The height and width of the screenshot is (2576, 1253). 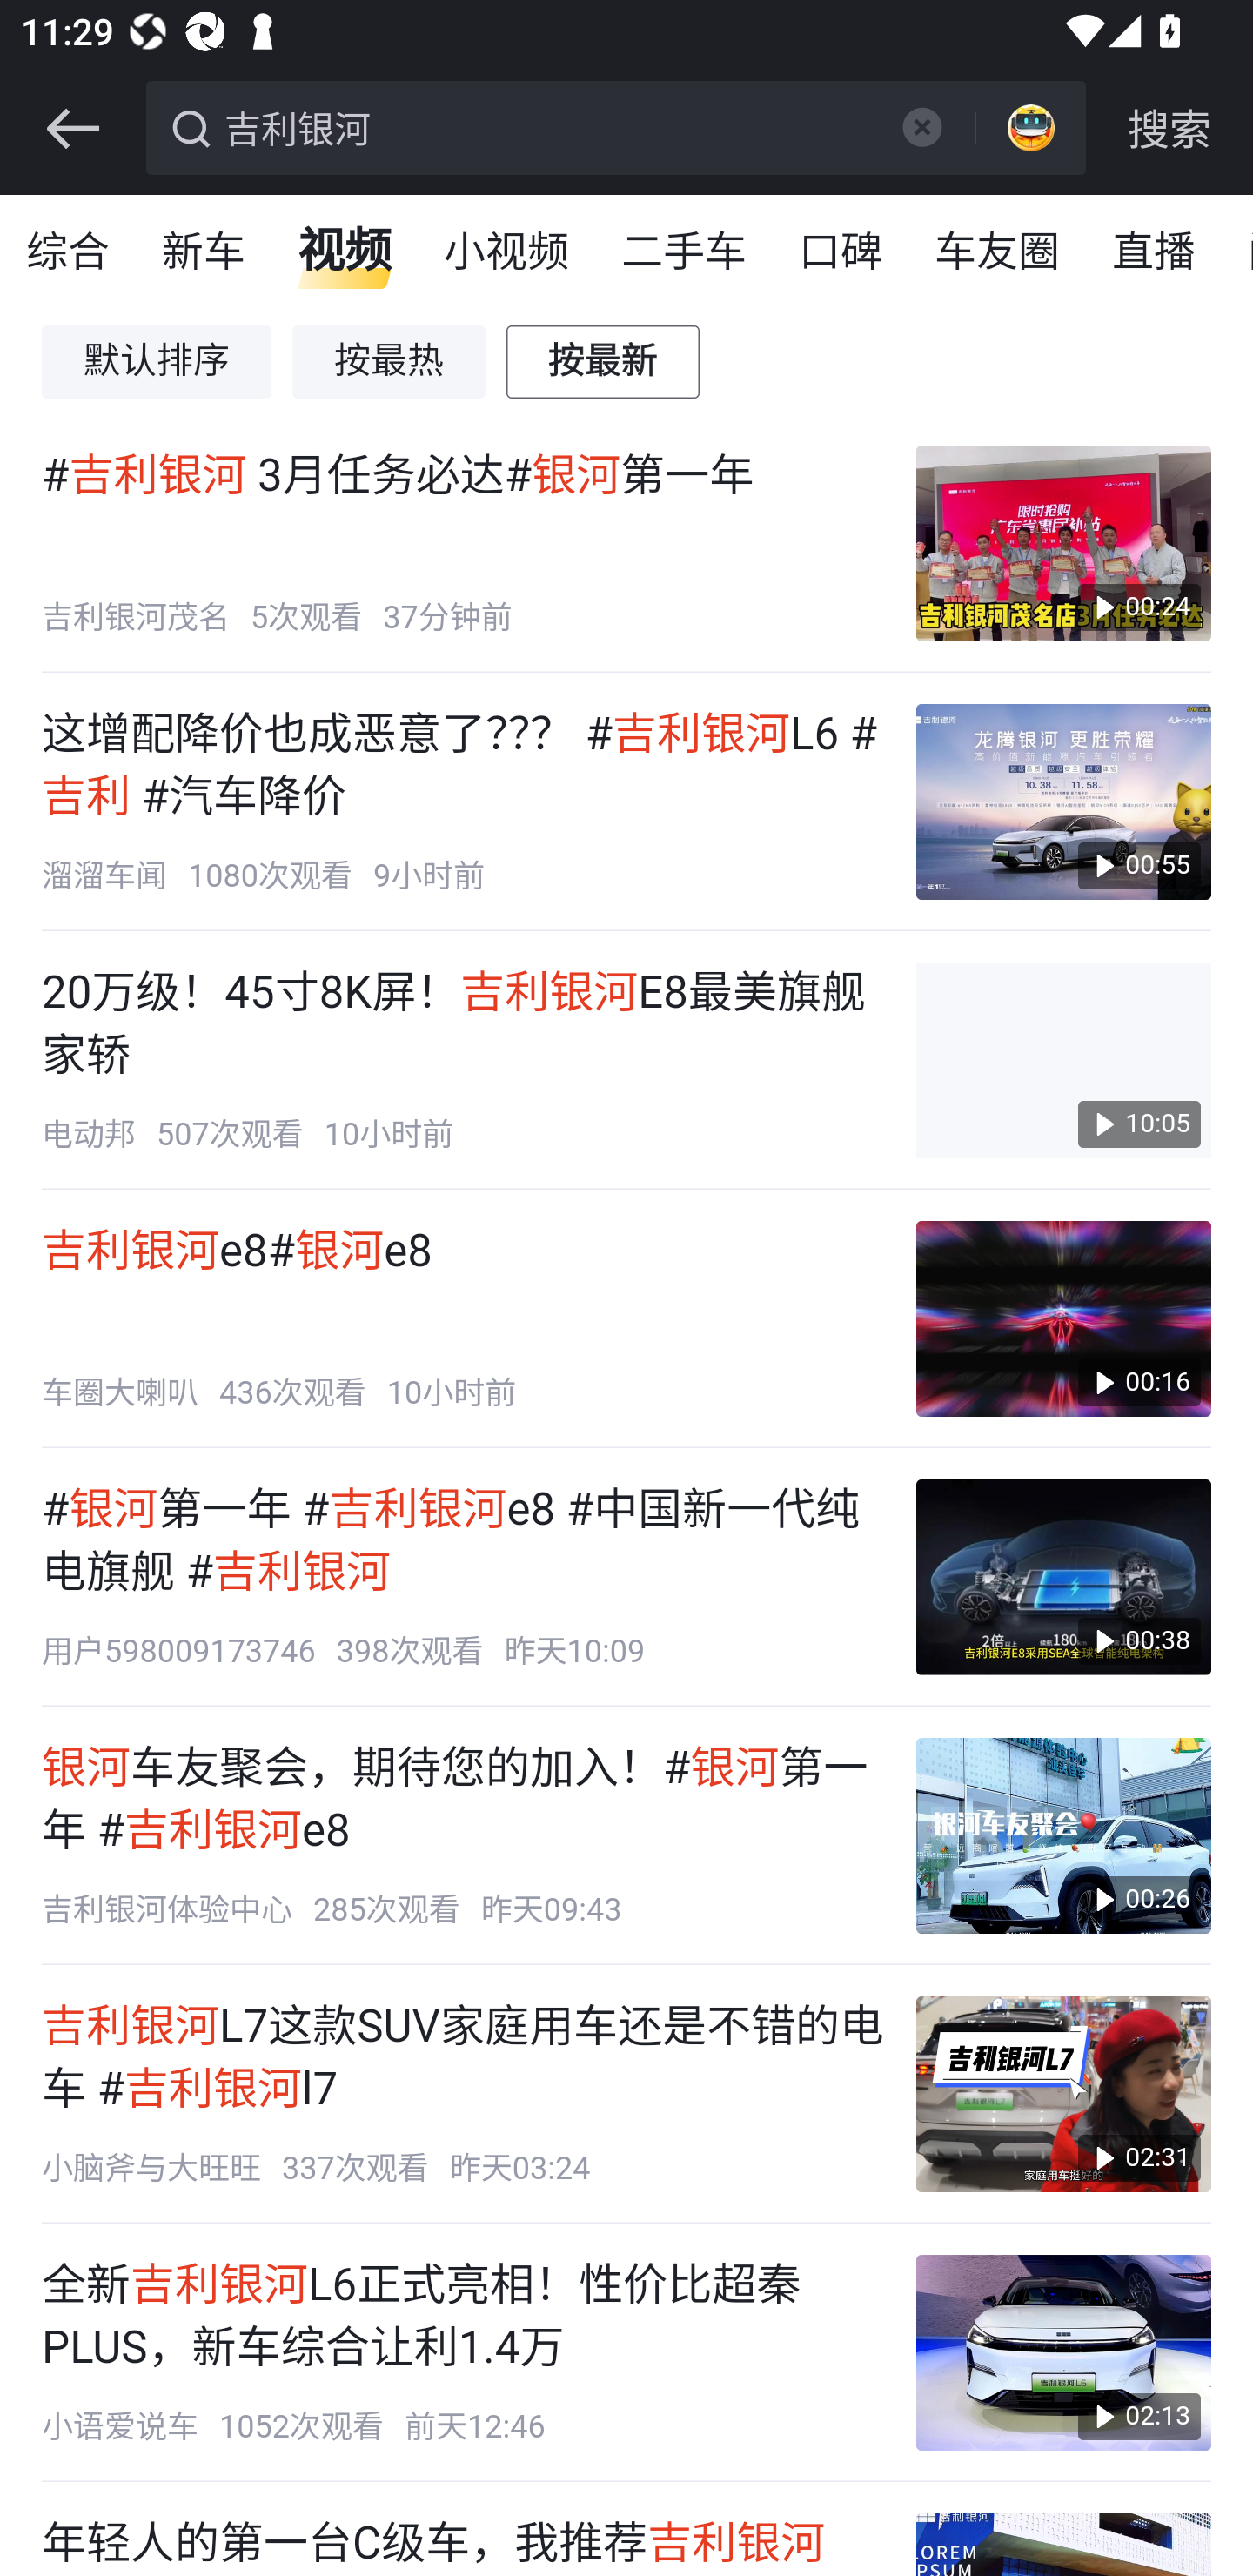 I want to click on 按最新, so click(x=604, y=361).